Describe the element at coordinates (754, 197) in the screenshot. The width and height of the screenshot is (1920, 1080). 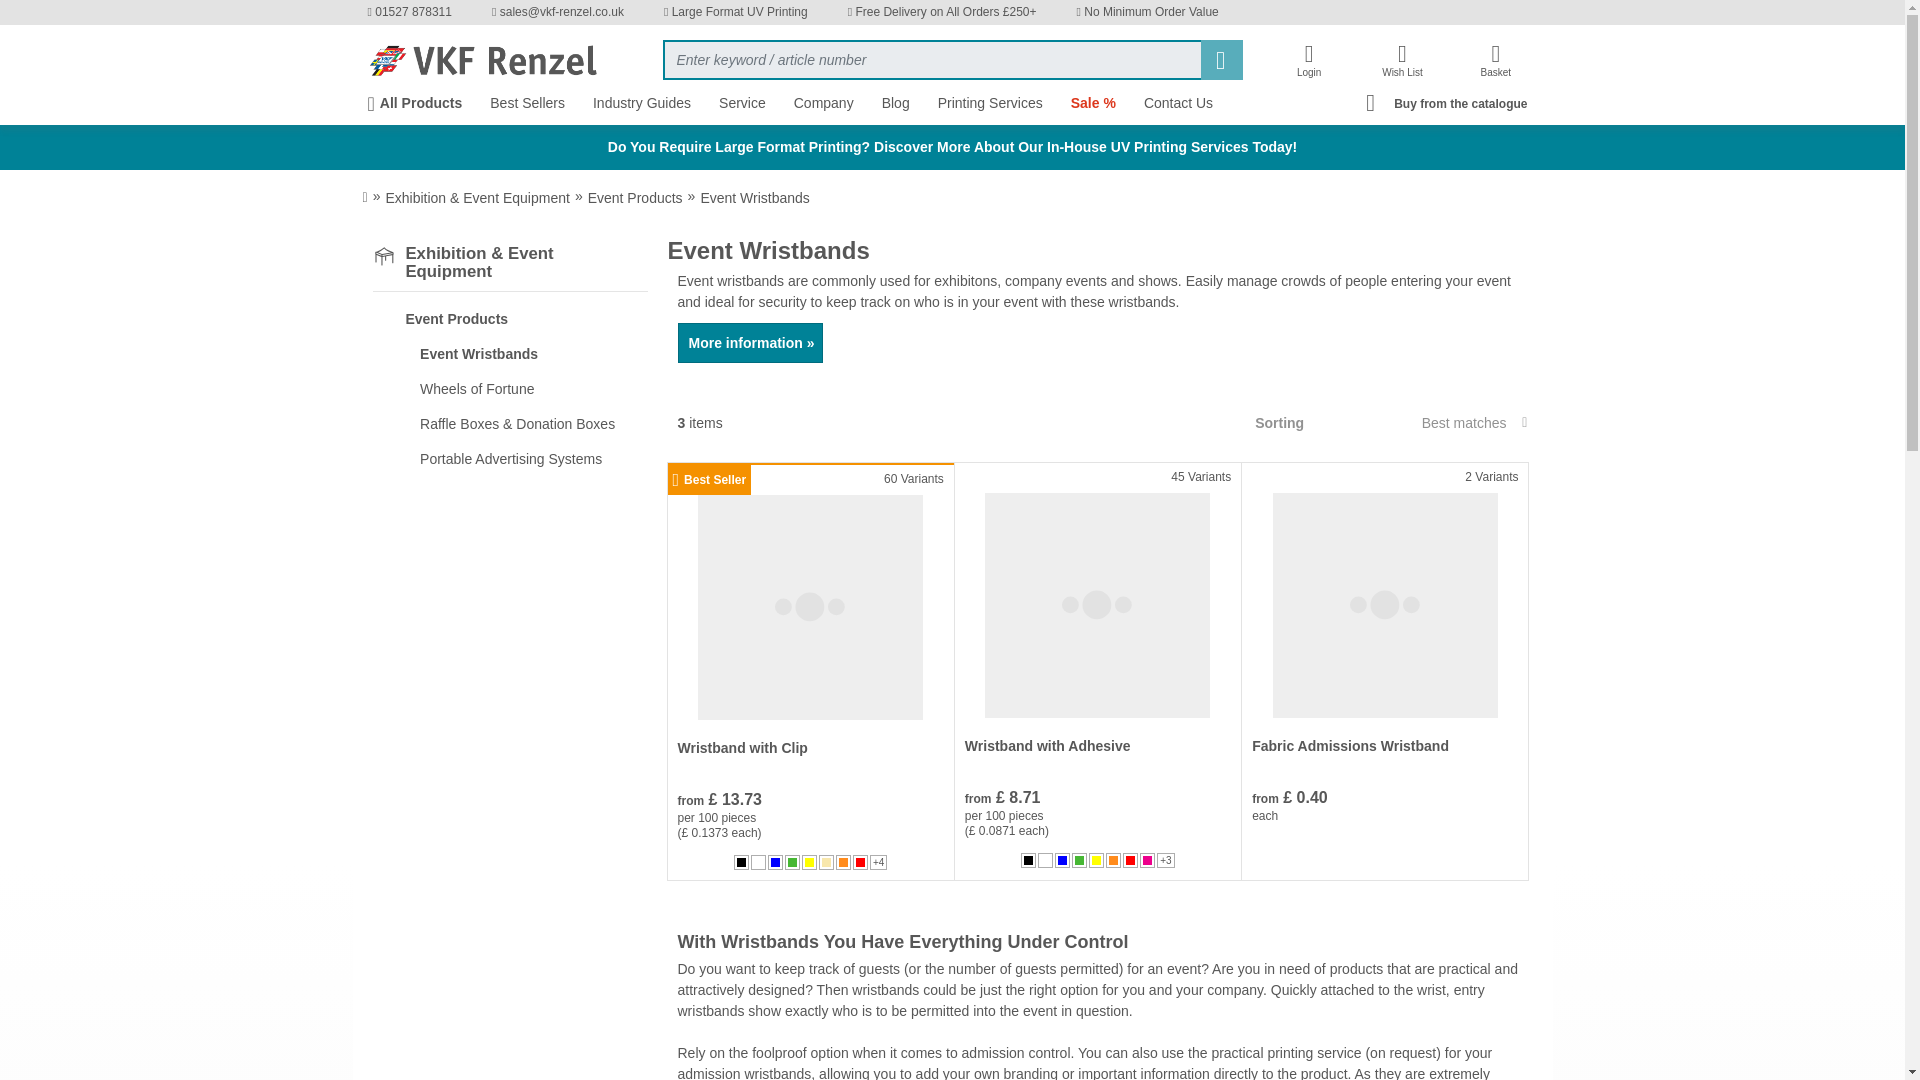
I see `Event Wristbands` at that location.